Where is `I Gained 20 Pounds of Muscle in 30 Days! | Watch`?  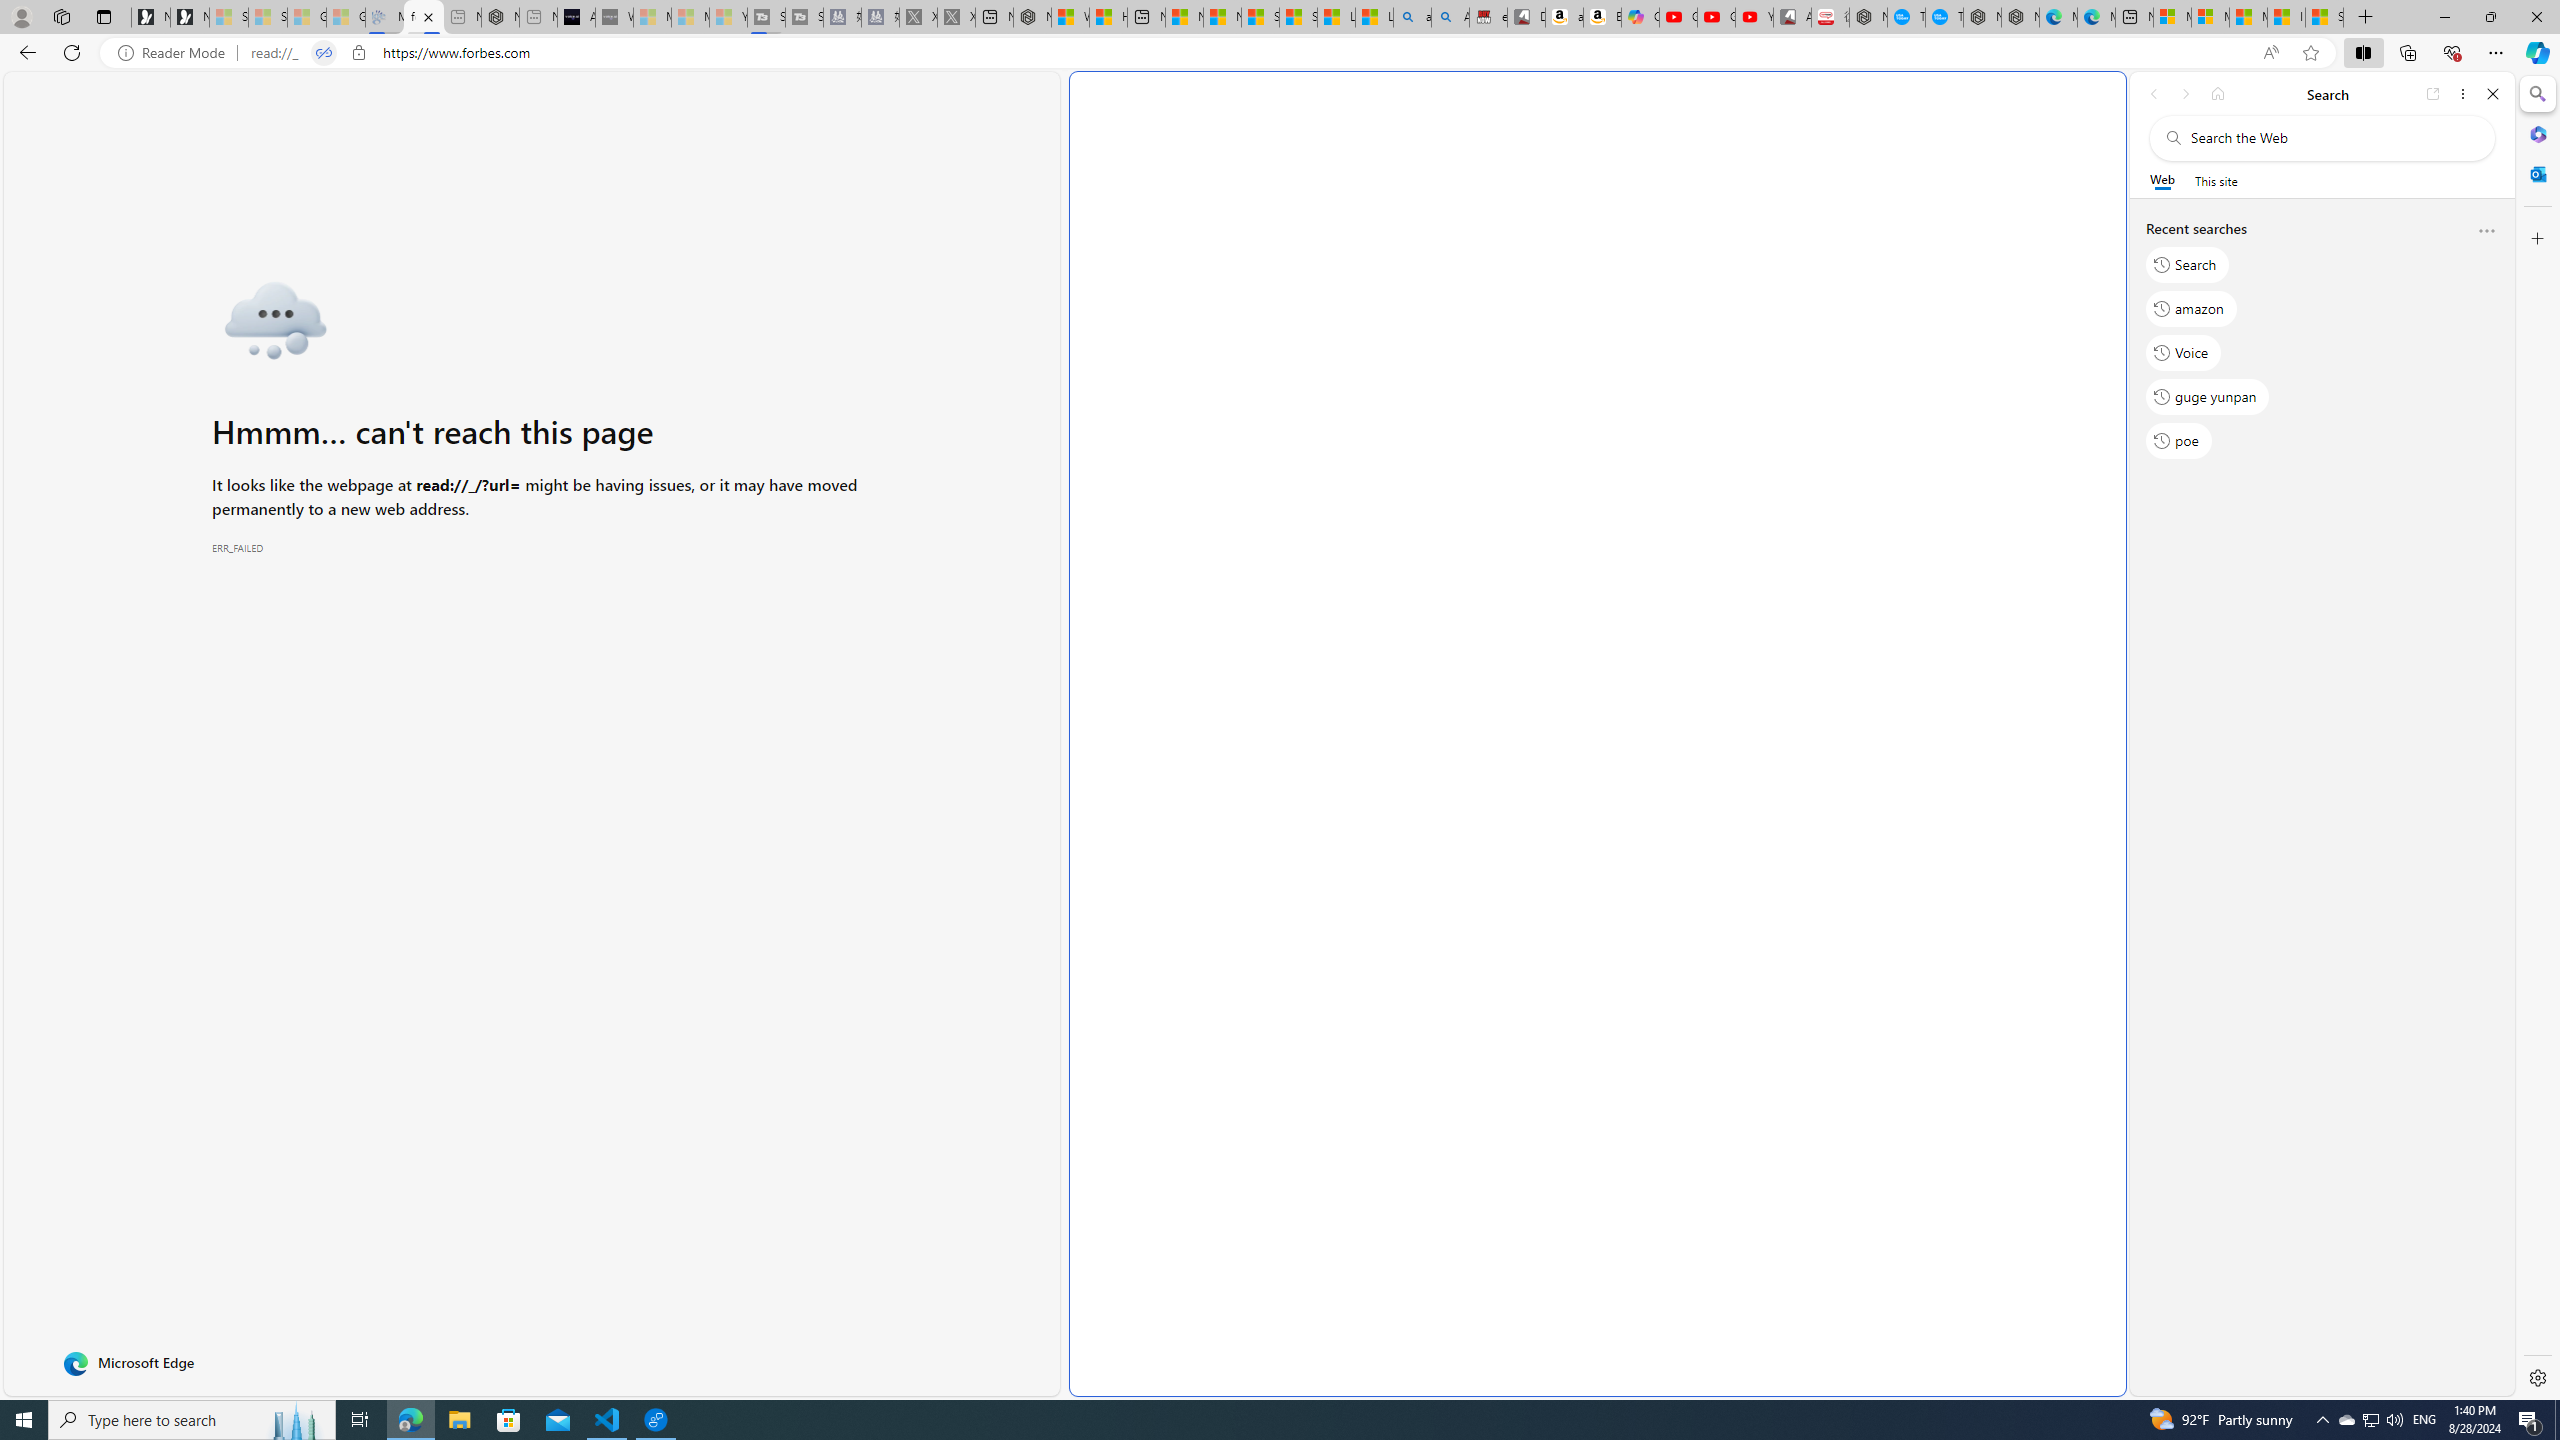
I Gained 20 Pounds of Muscle in 30 Days! | Watch is located at coordinates (2286, 17).